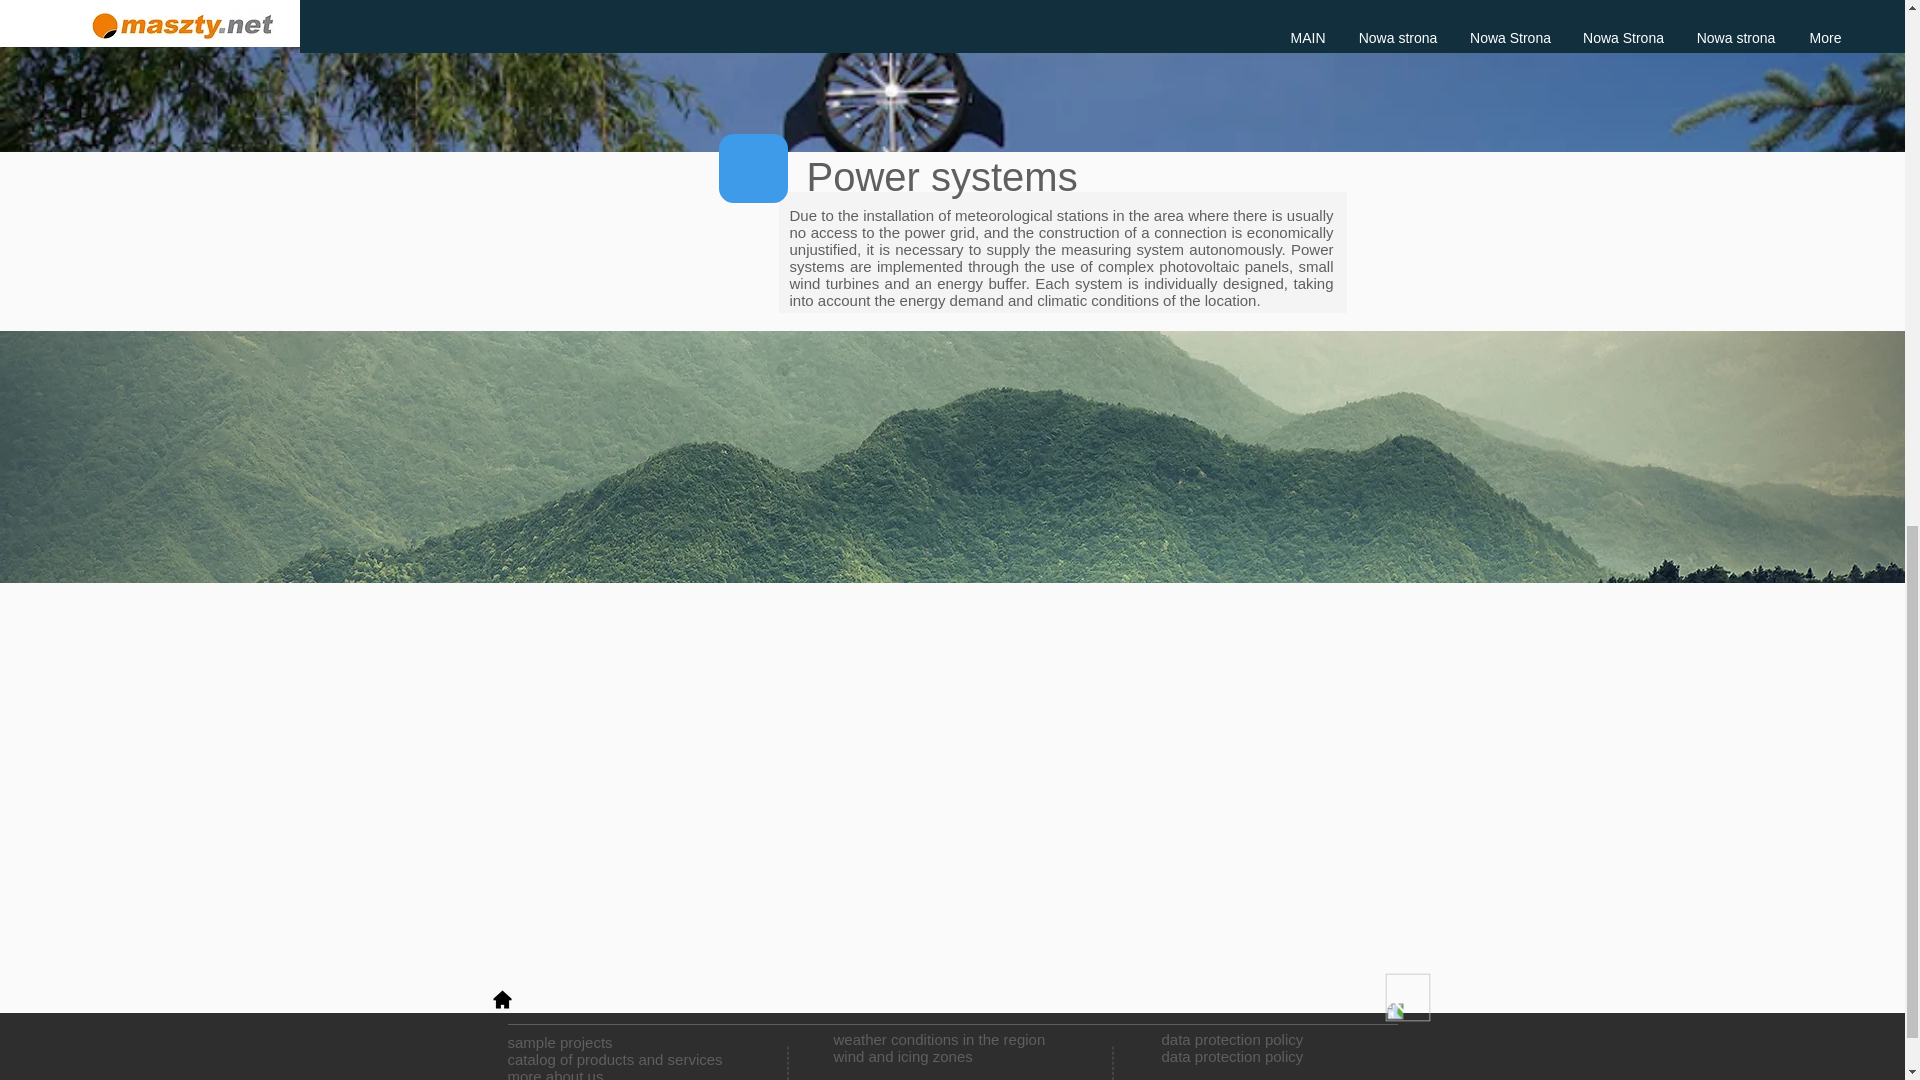  What do you see at coordinates (560, 1042) in the screenshot?
I see `sample projects` at bounding box center [560, 1042].